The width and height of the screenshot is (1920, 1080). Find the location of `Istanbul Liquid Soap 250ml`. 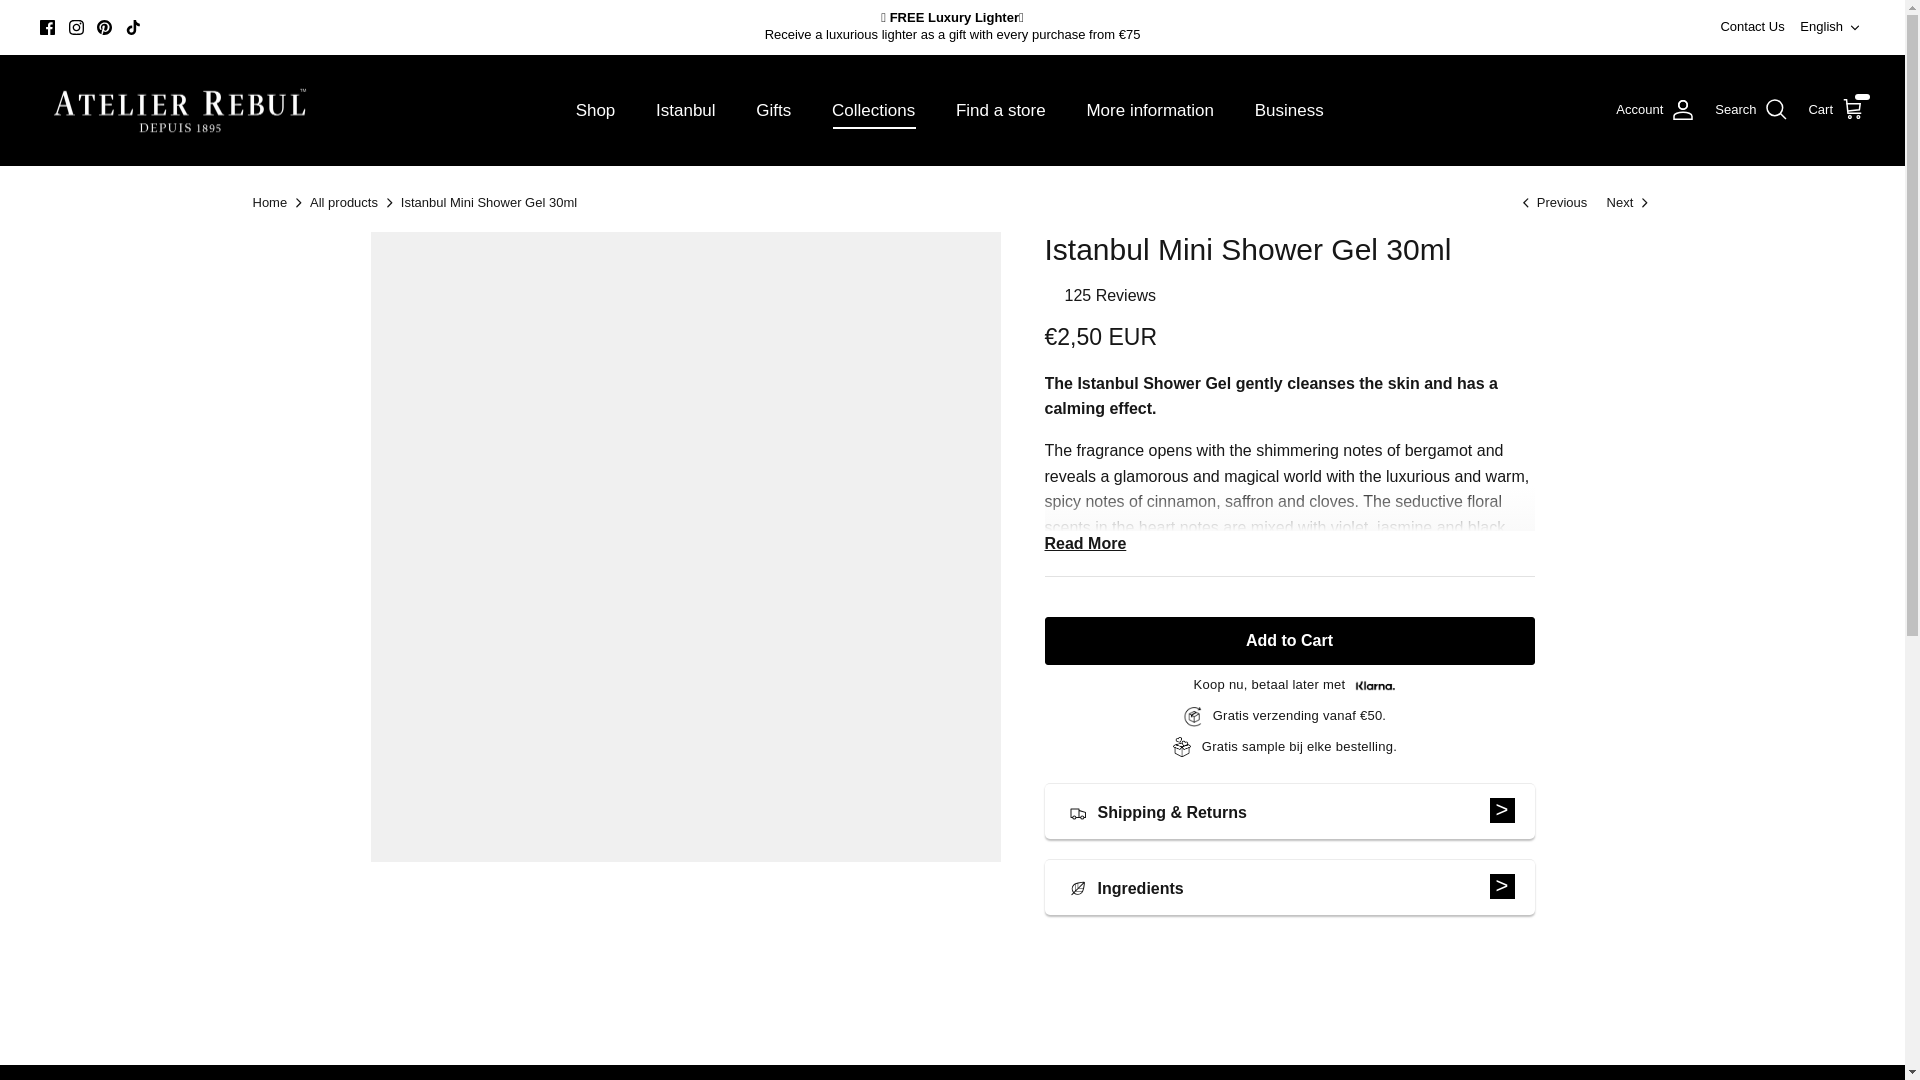

Istanbul Liquid Soap 250ml is located at coordinates (1554, 202).